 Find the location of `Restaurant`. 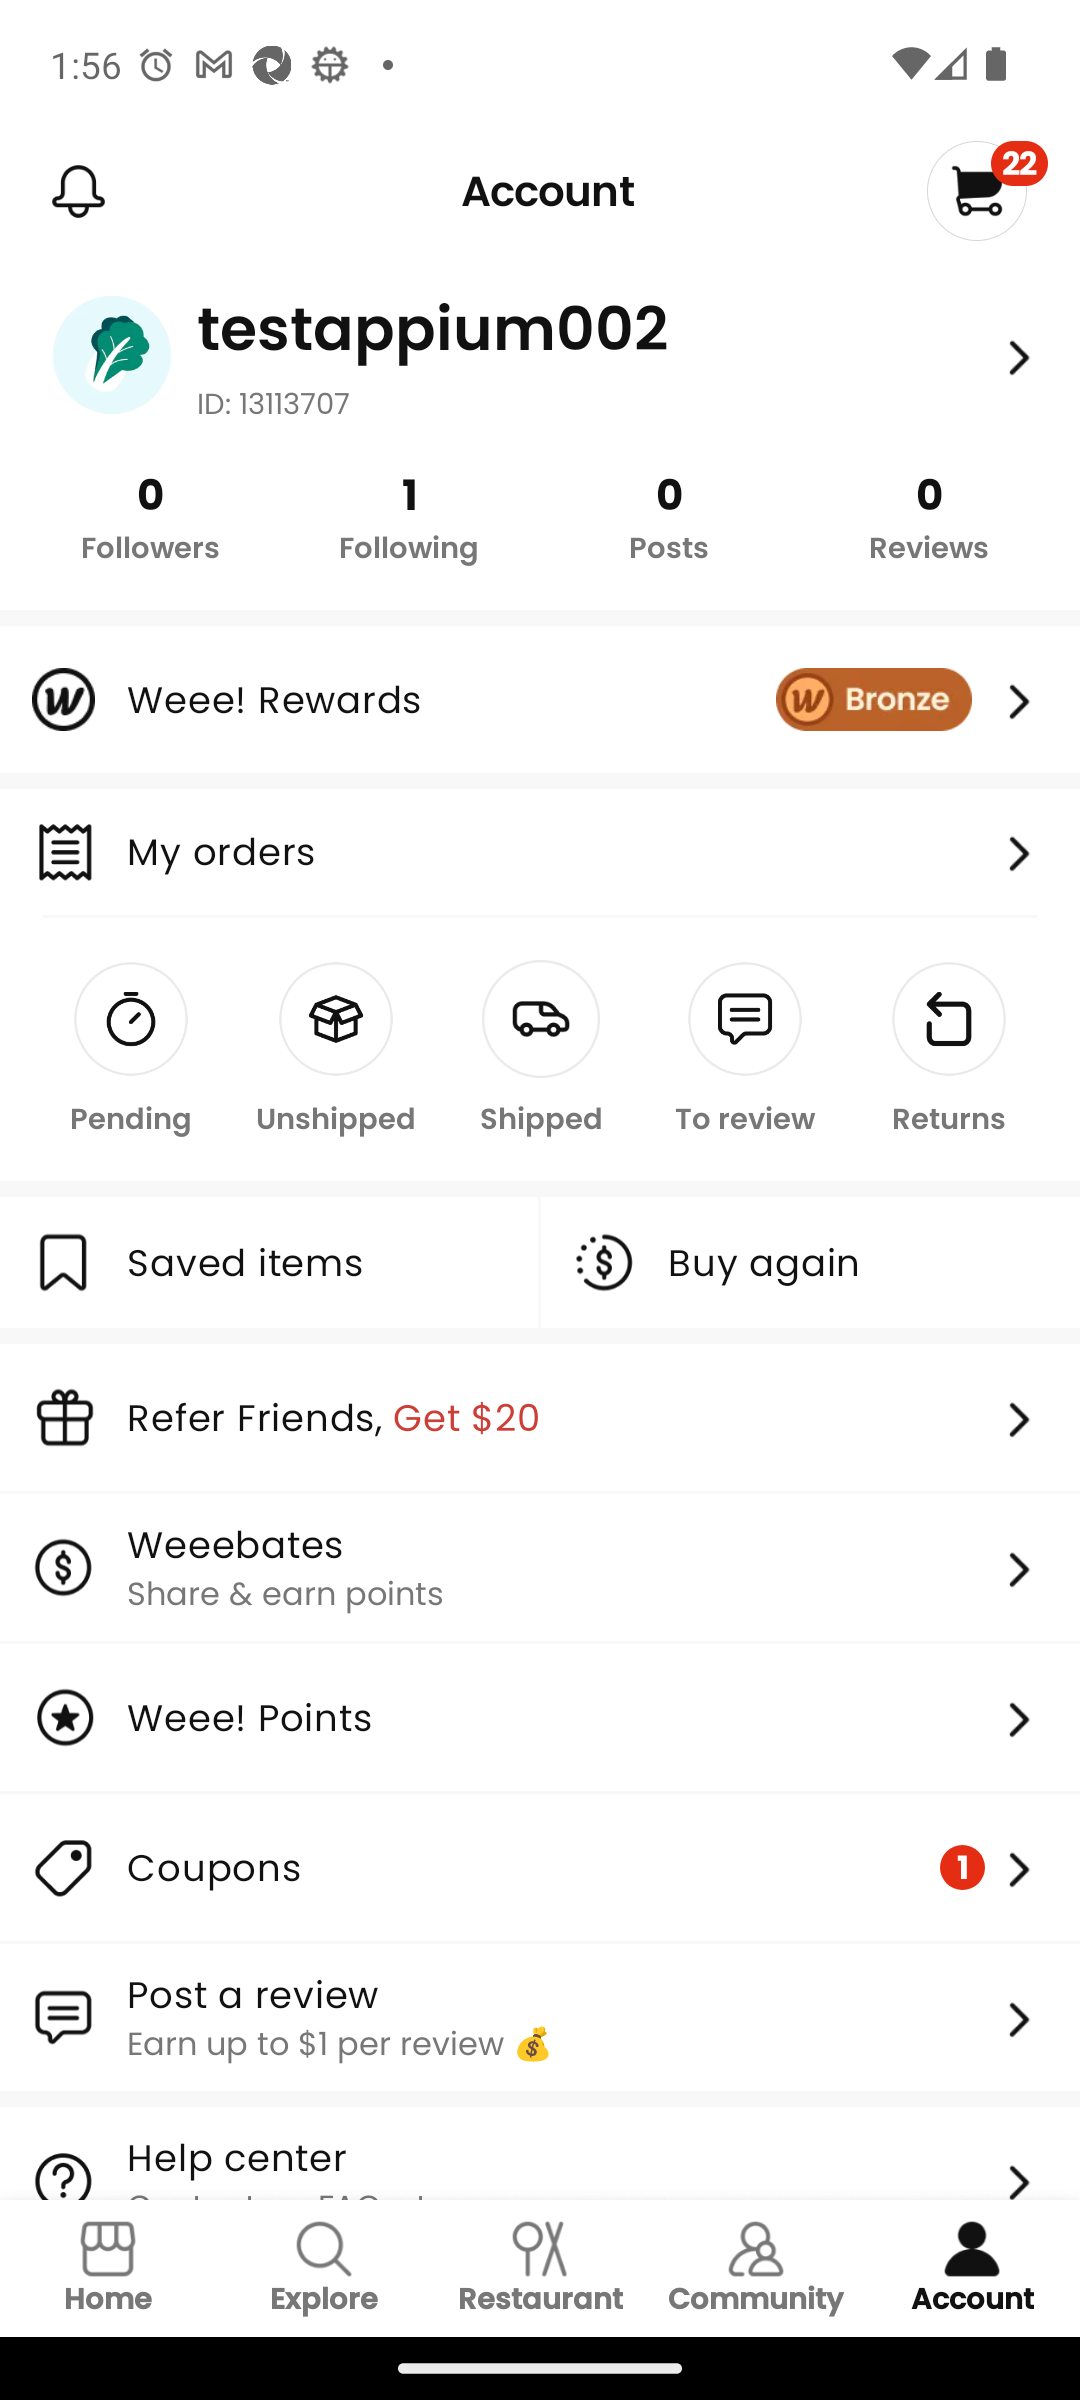

Restaurant is located at coordinates (540, 2268).